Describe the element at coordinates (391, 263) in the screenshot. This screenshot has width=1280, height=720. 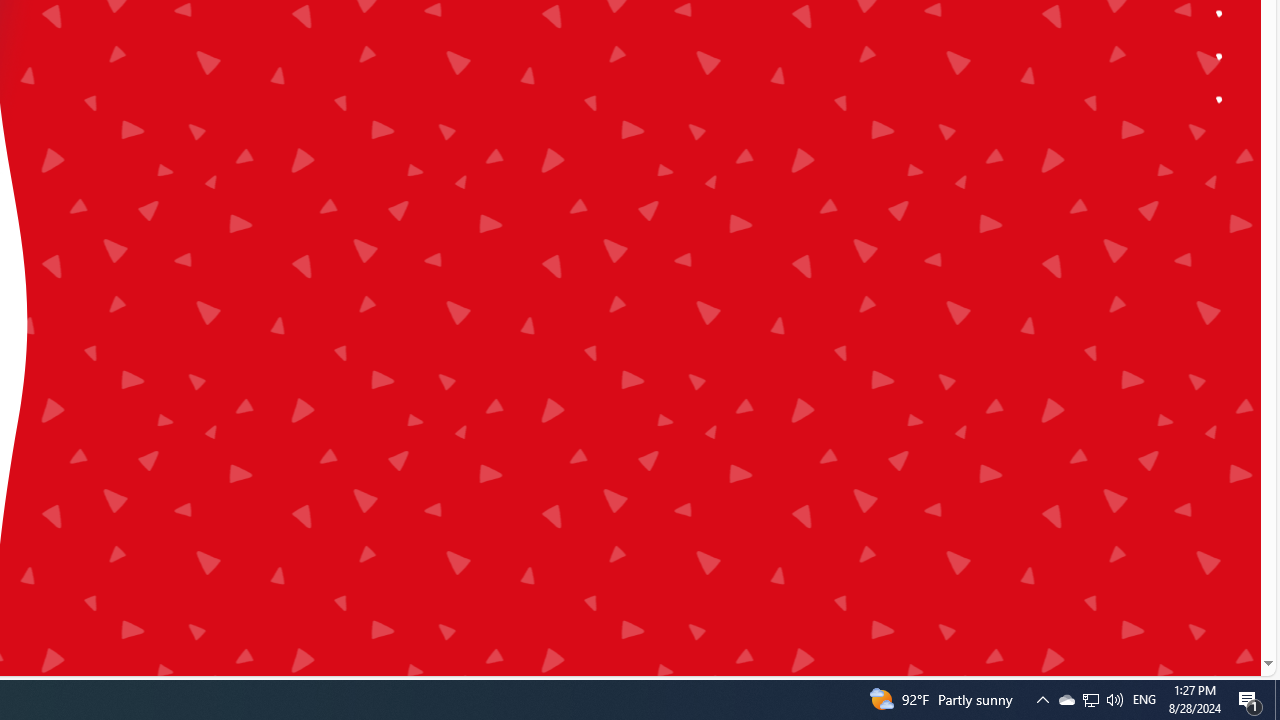
I see `04Shows & Cartoons` at that location.